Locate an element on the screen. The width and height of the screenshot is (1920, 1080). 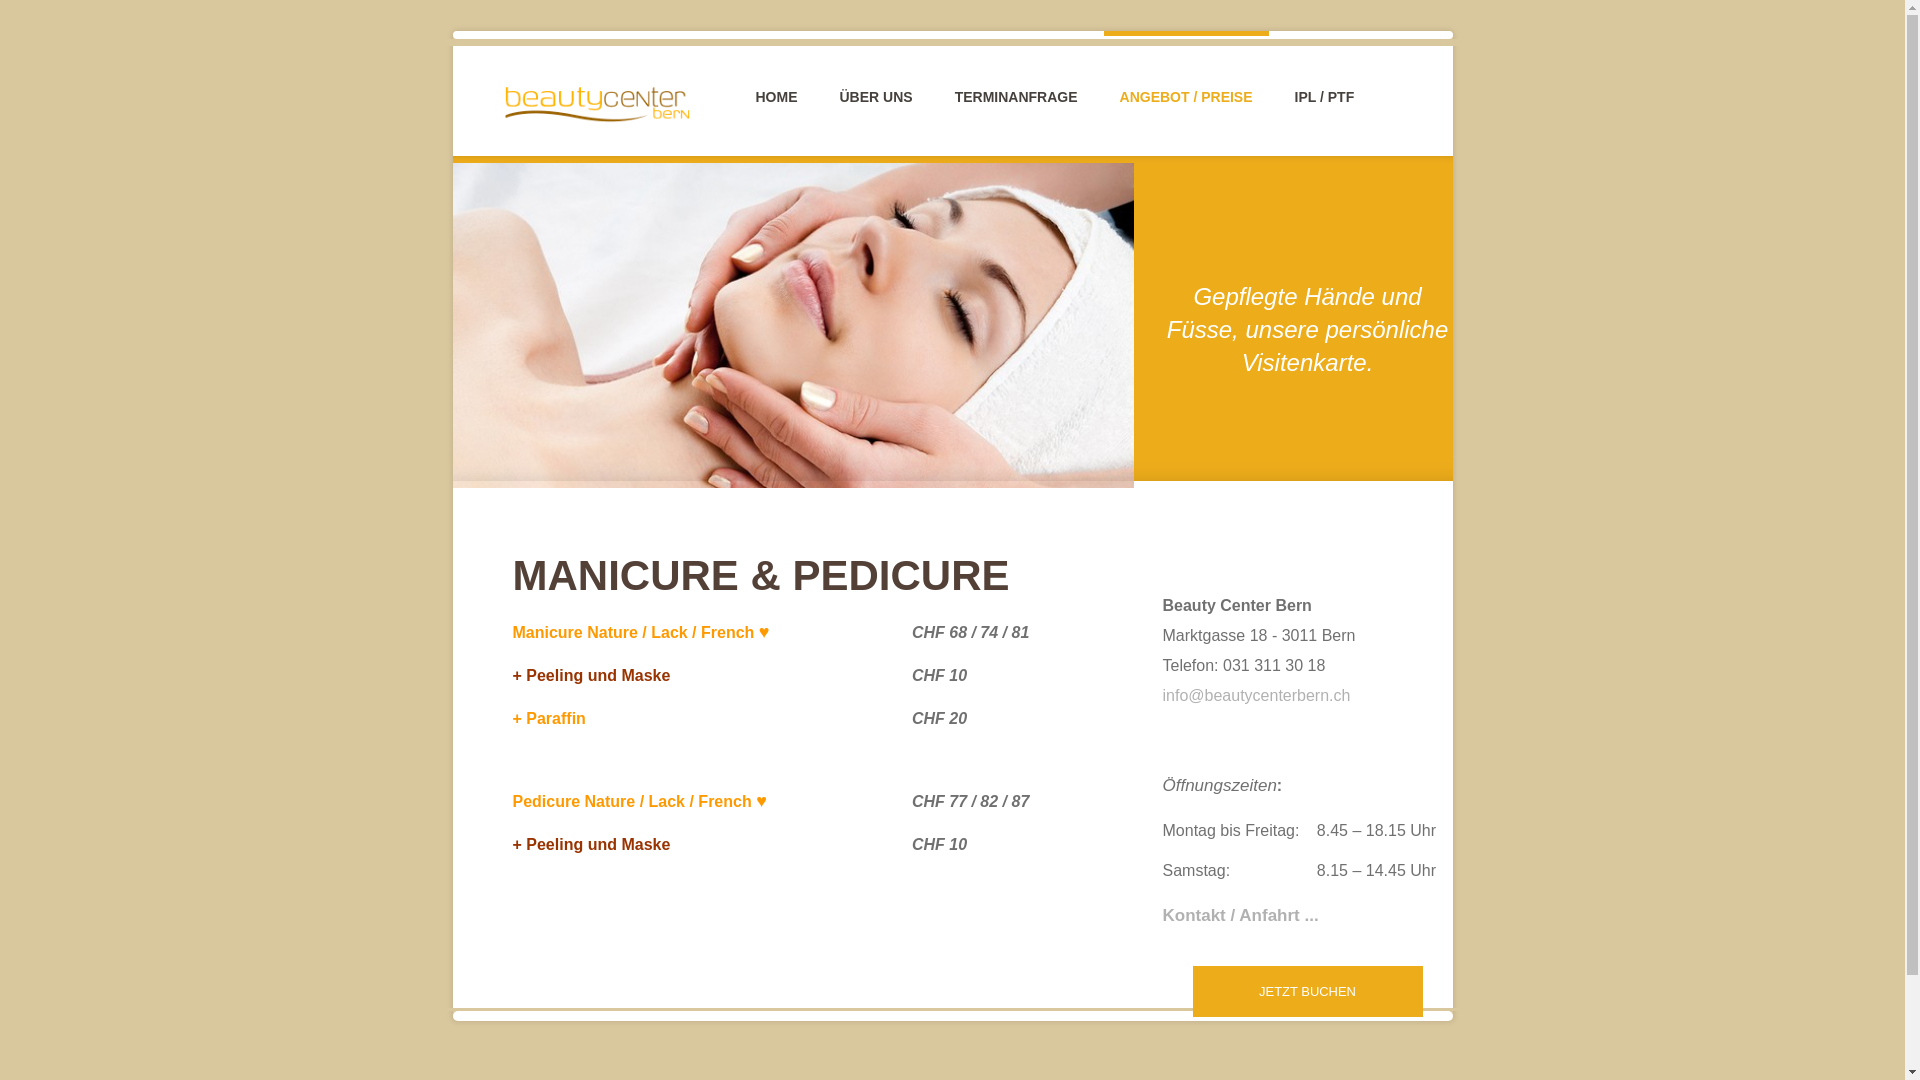
ANGEBOT / PREISE is located at coordinates (1186, 68).